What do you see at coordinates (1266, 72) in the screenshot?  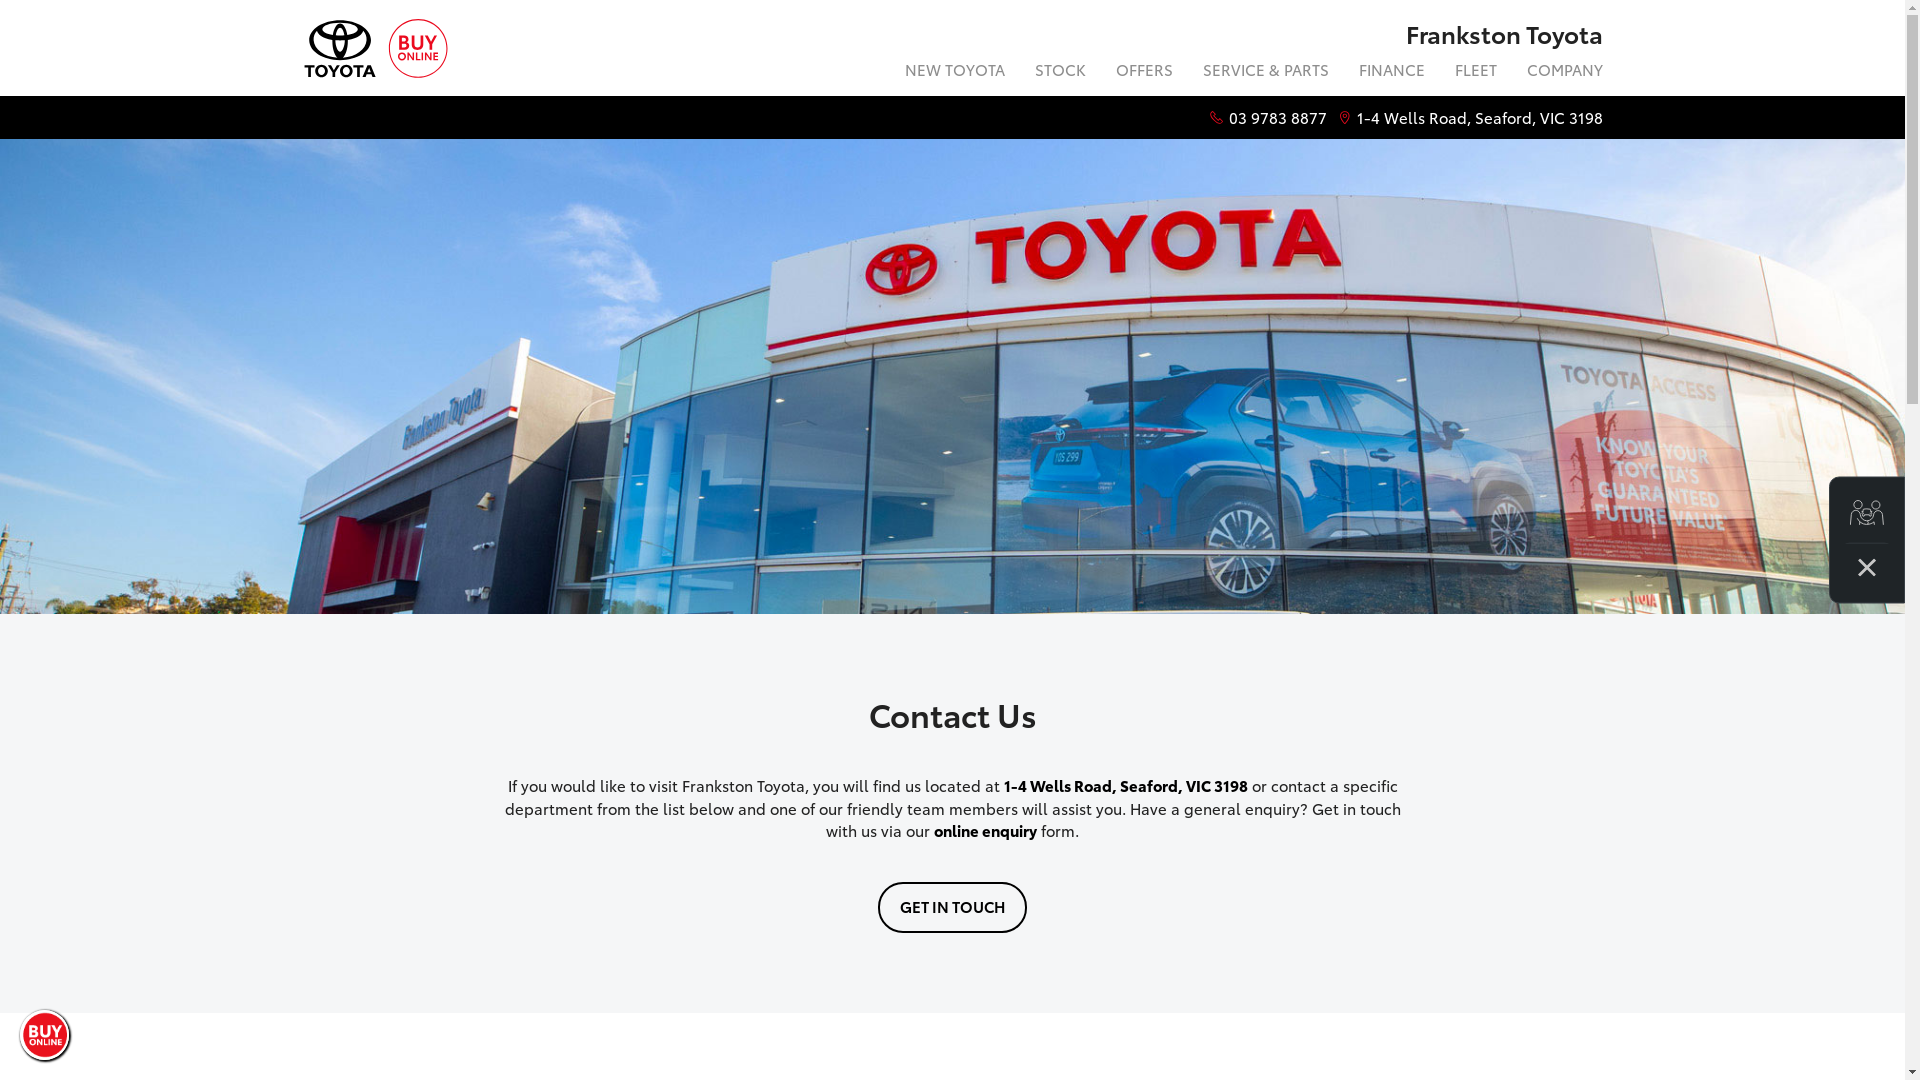 I see `SERVICE & PARTS` at bounding box center [1266, 72].